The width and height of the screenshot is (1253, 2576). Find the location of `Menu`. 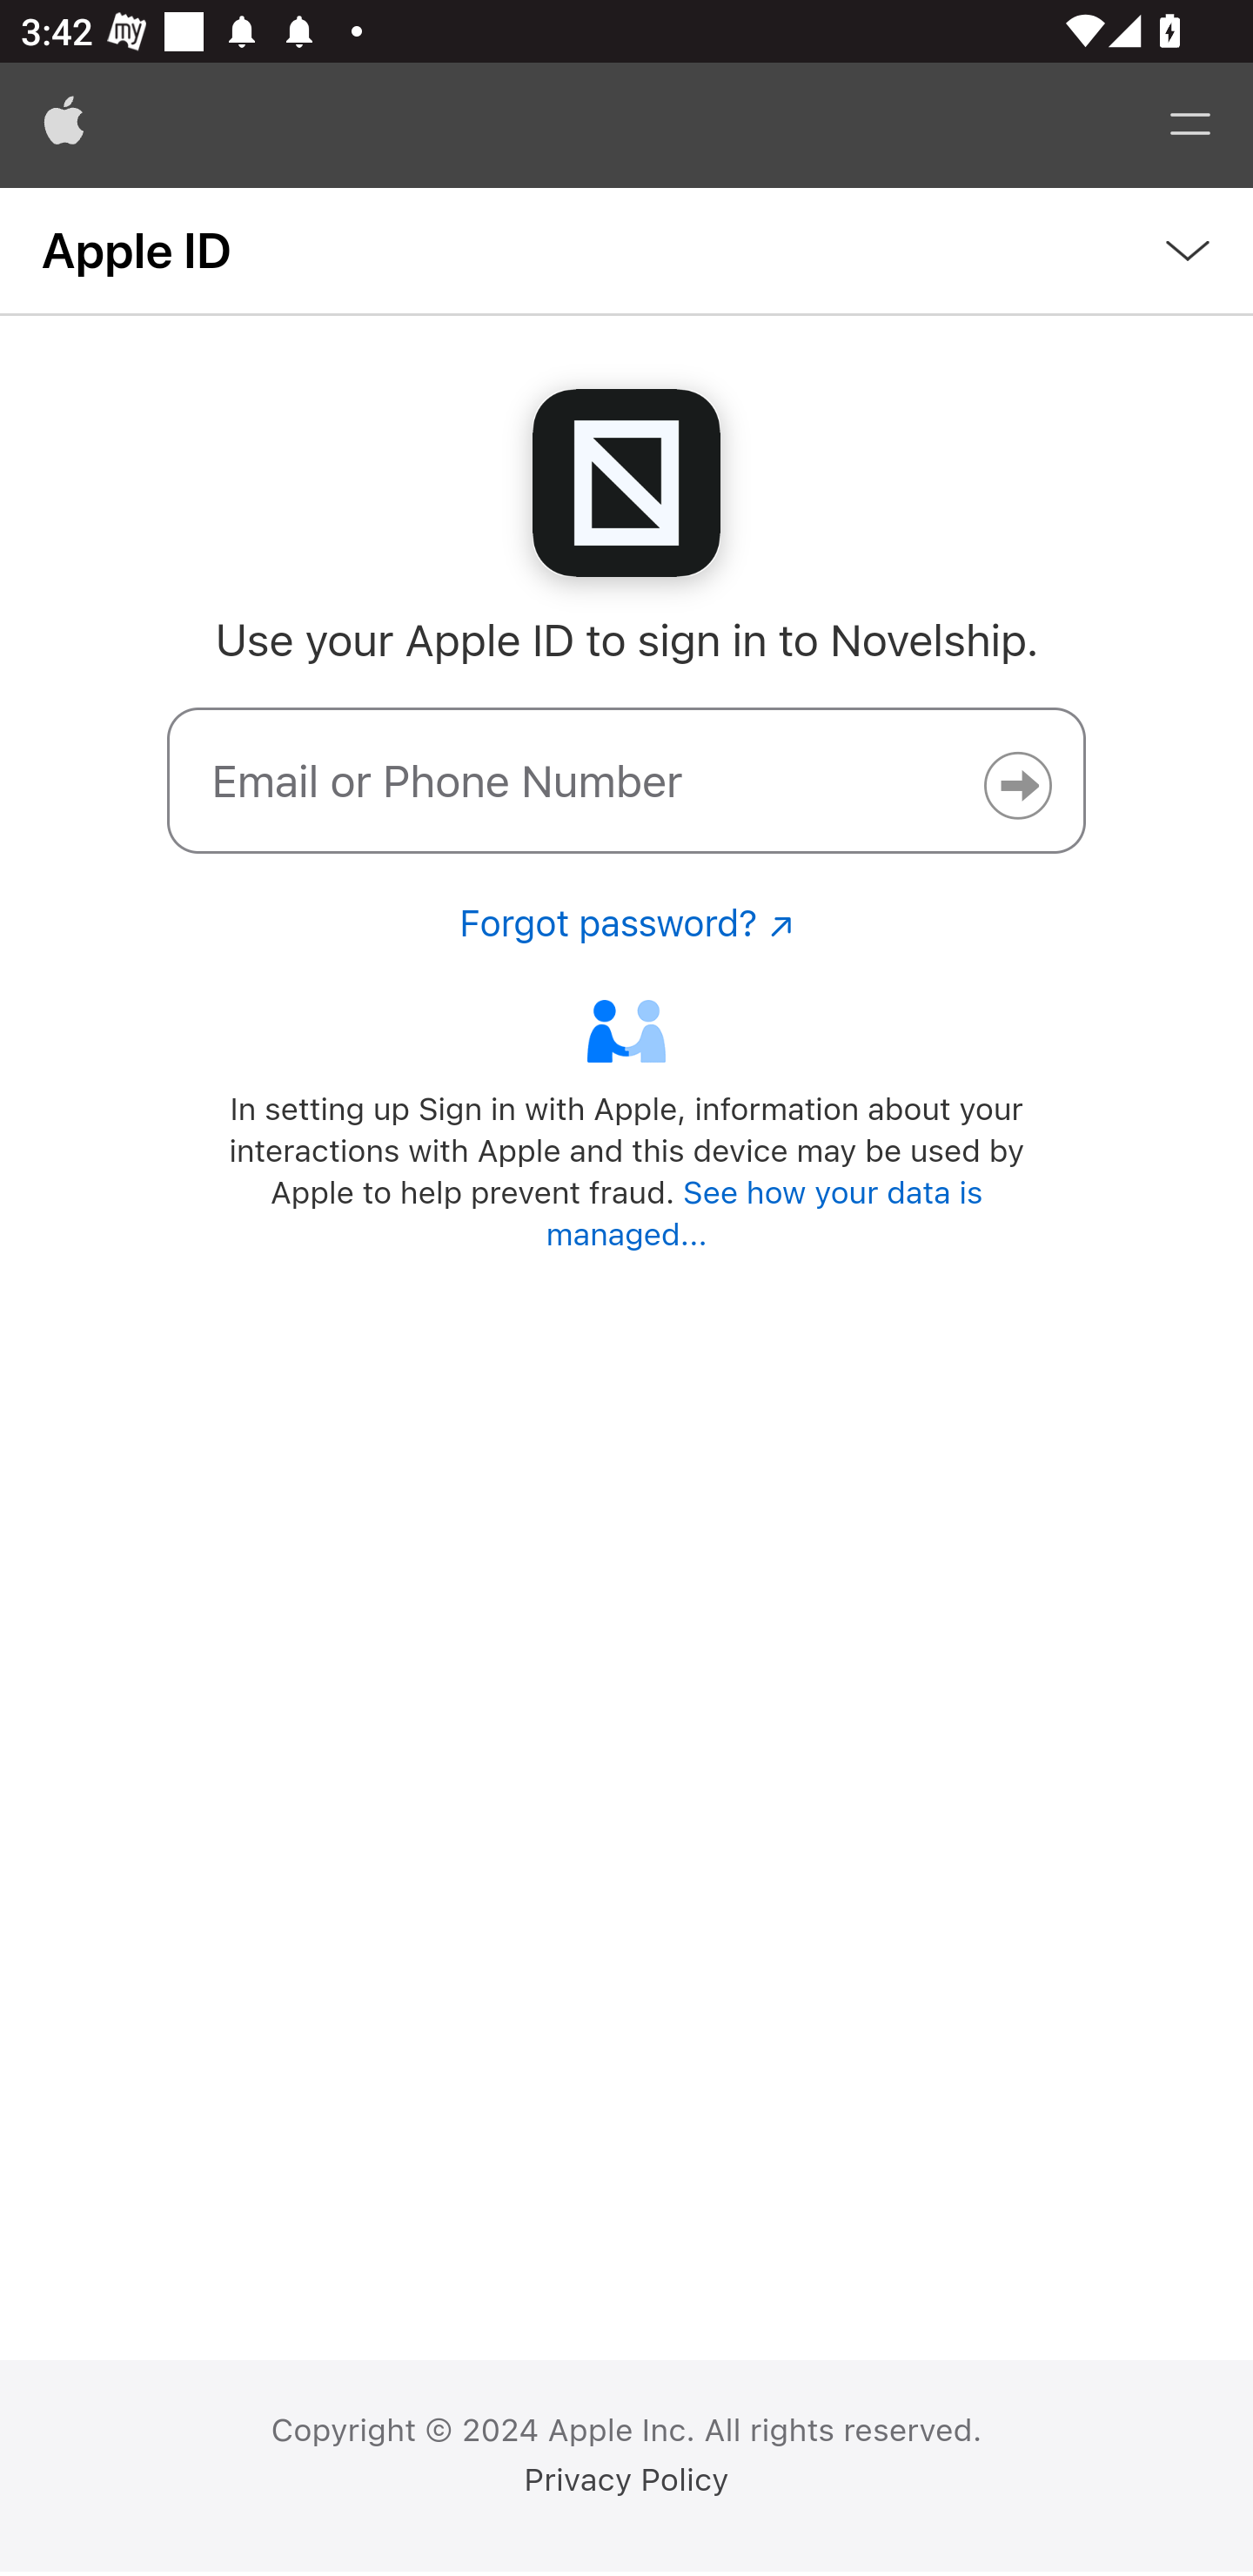

Menu is located at coordinates (1190, 125).